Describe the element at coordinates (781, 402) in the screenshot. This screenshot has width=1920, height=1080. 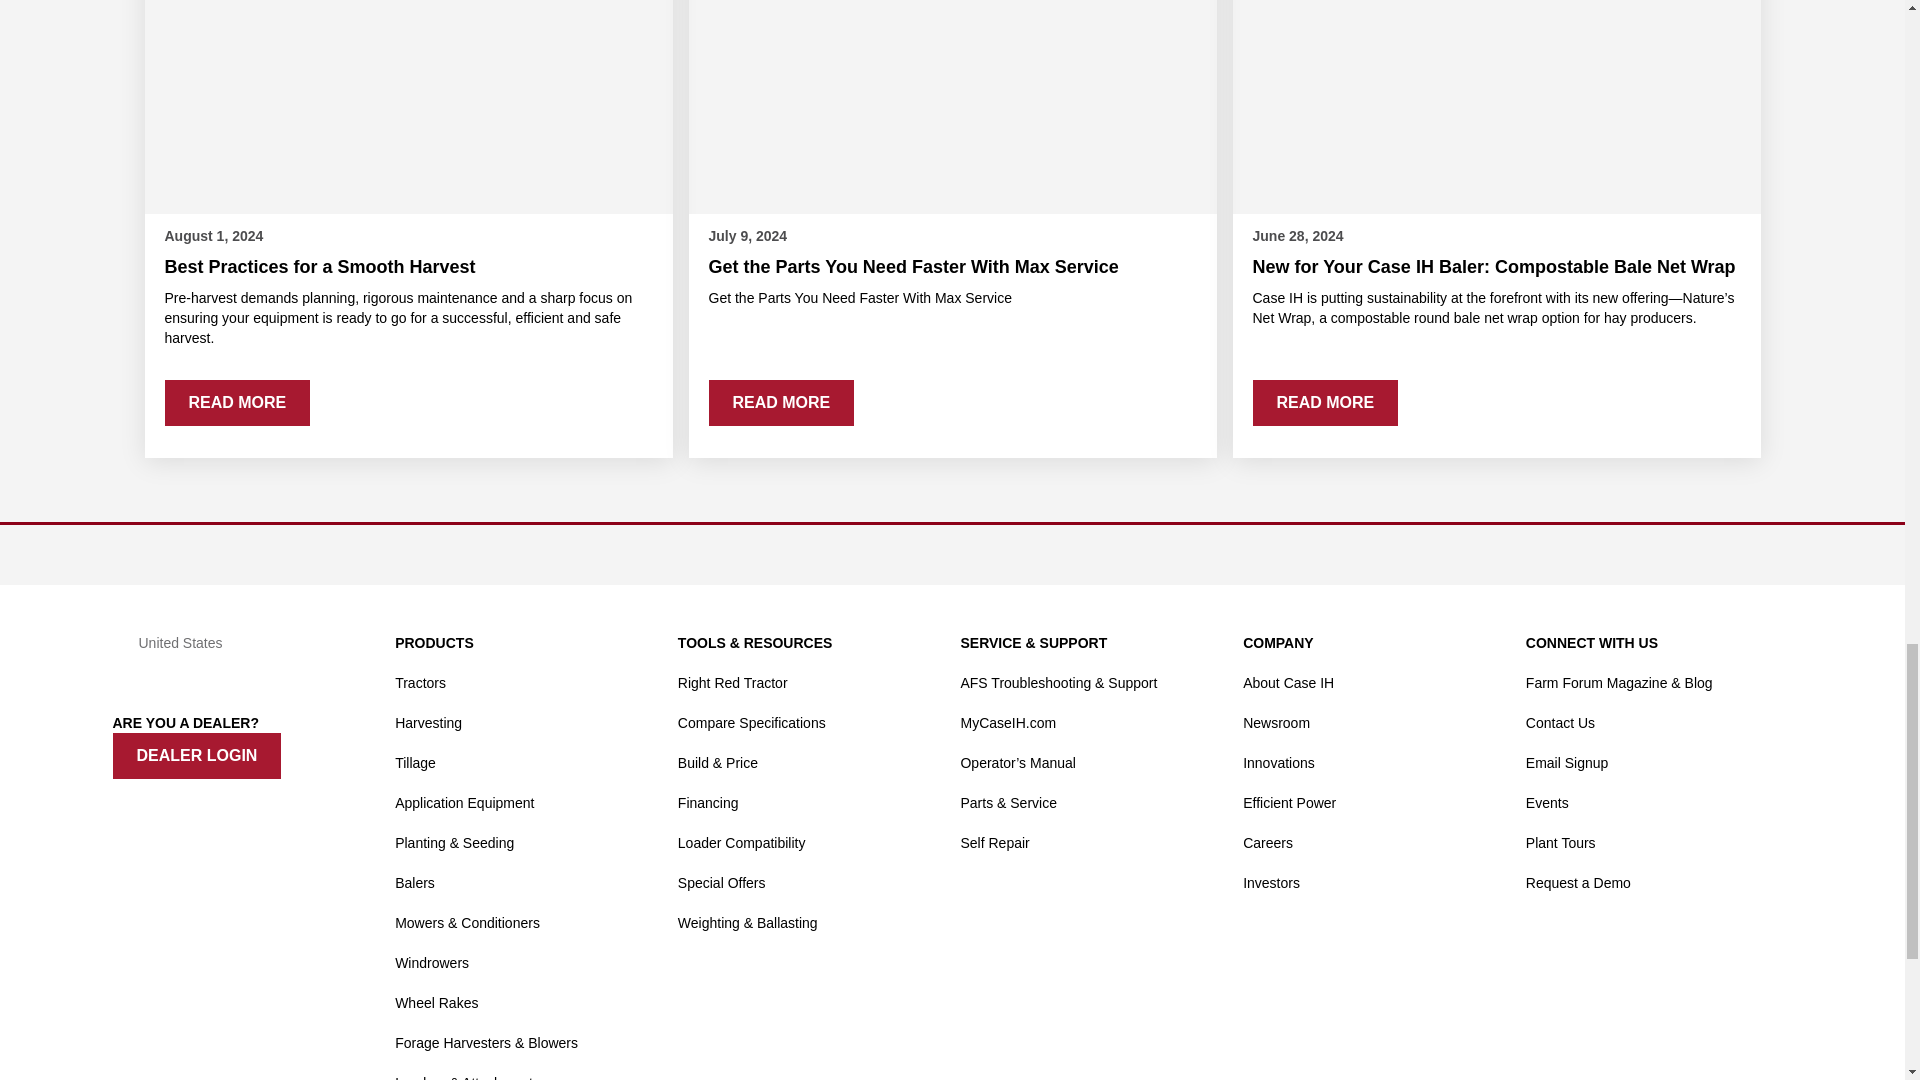
I see `READ MORE` at that location.